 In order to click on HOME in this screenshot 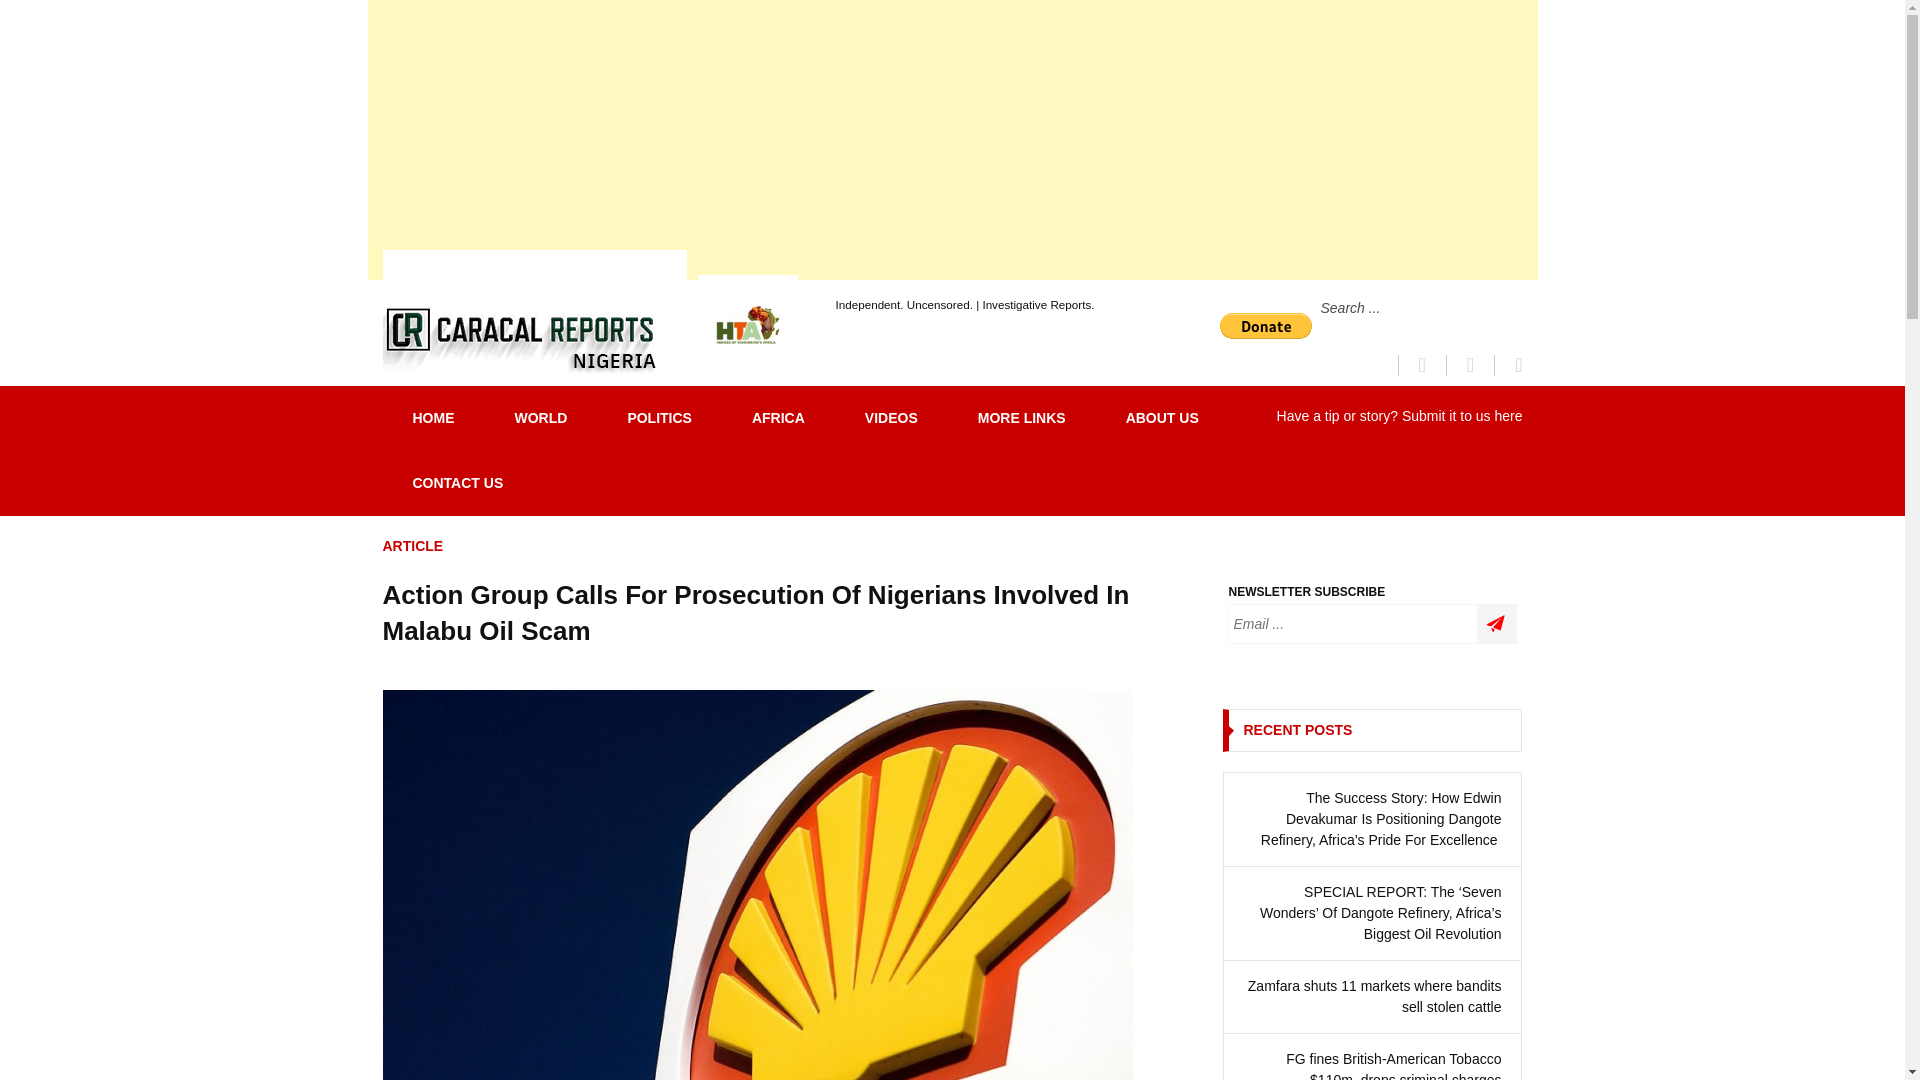, I will do `click(432, 418)`.